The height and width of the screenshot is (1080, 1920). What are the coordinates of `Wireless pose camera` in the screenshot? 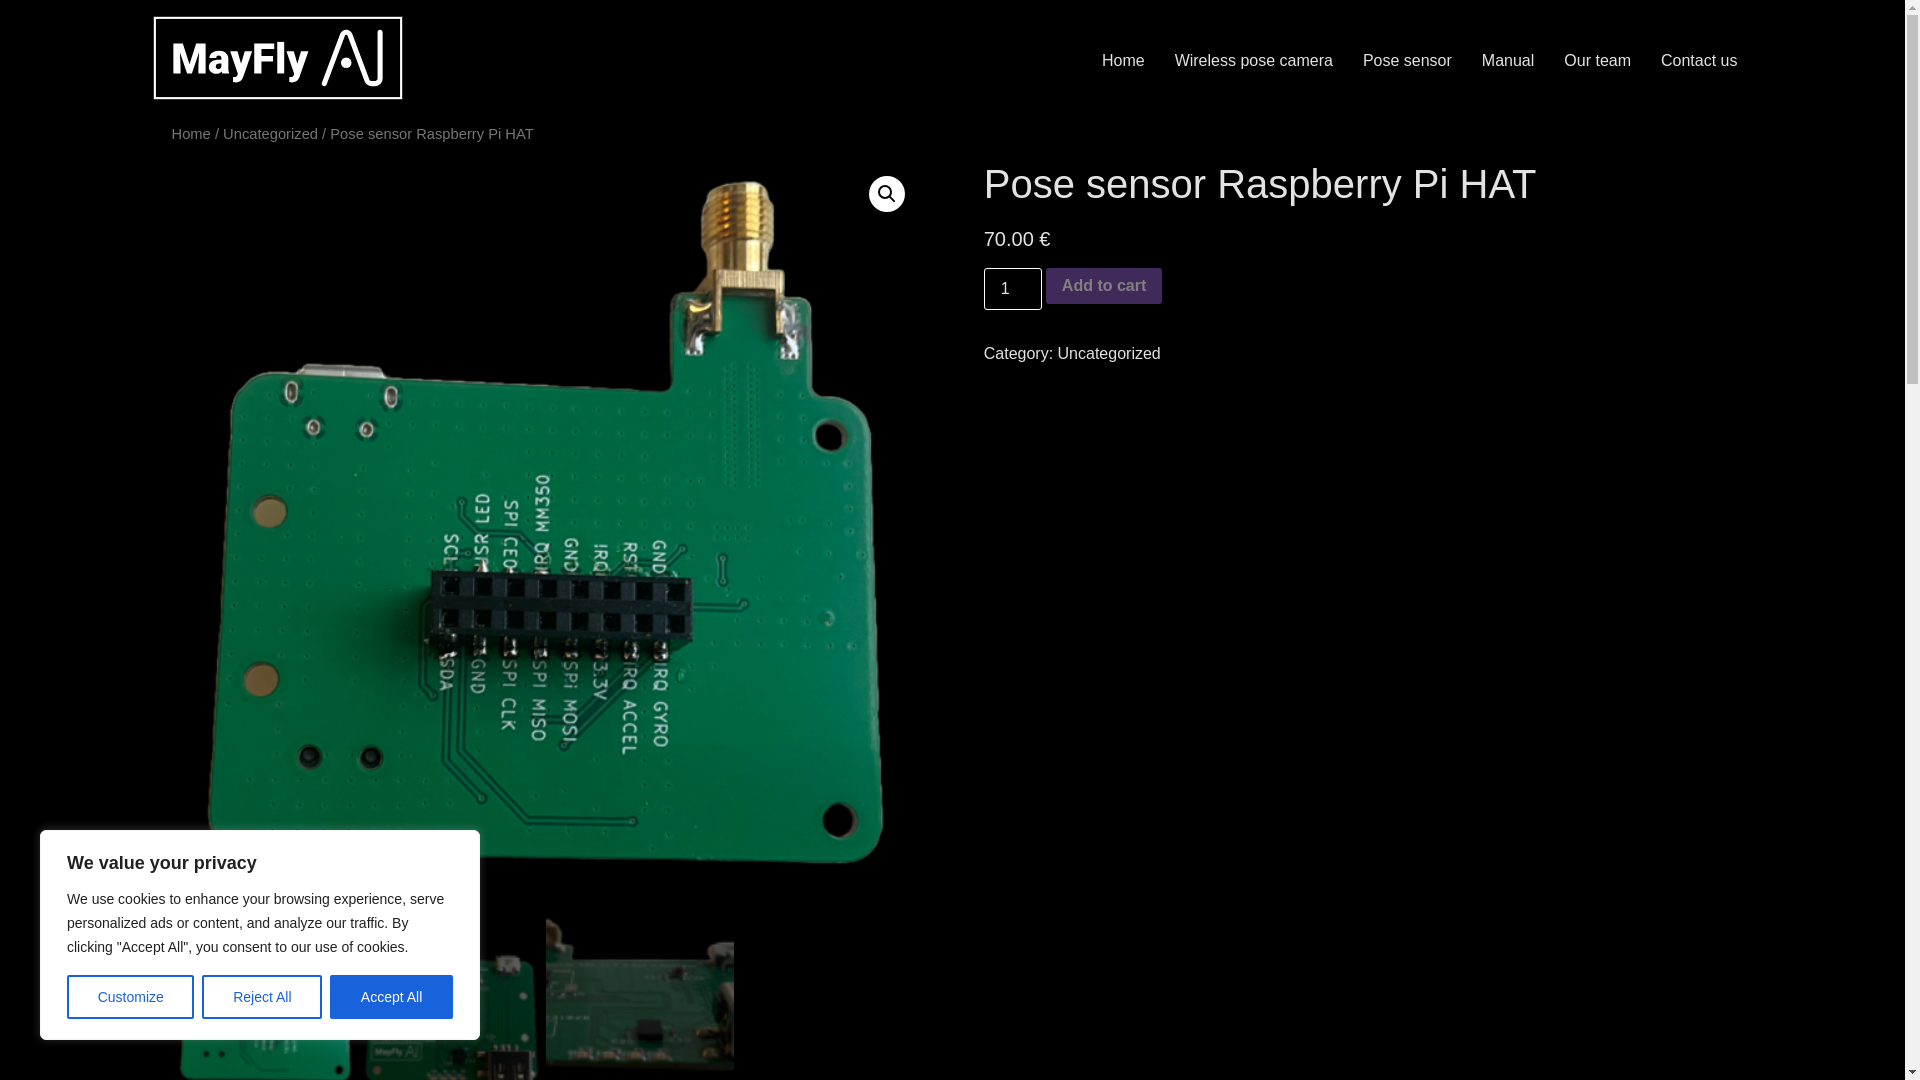 It's located at (1253, 61).